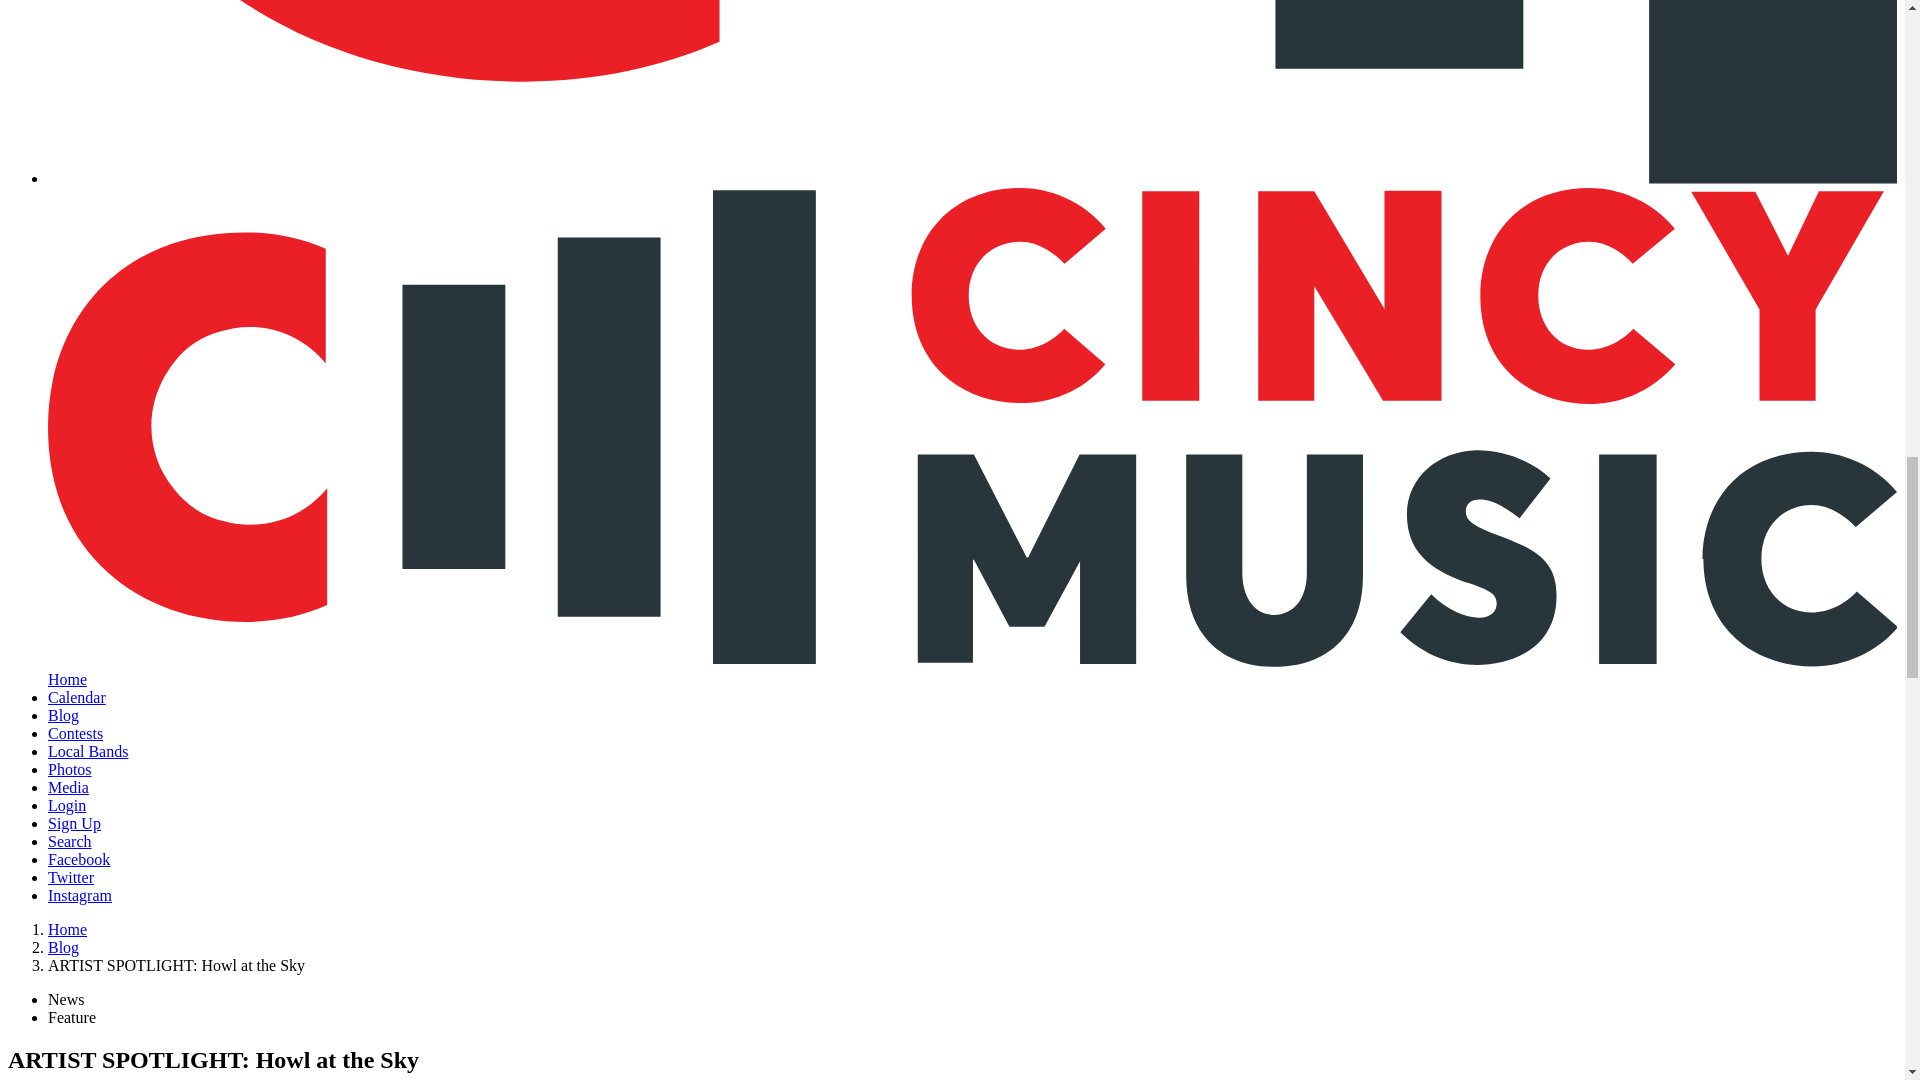 The image size is (1920, 1080). What do you see at coordinates (70, 769) in the screenshot?
I see `Photos` at bounding box center [70, 769].